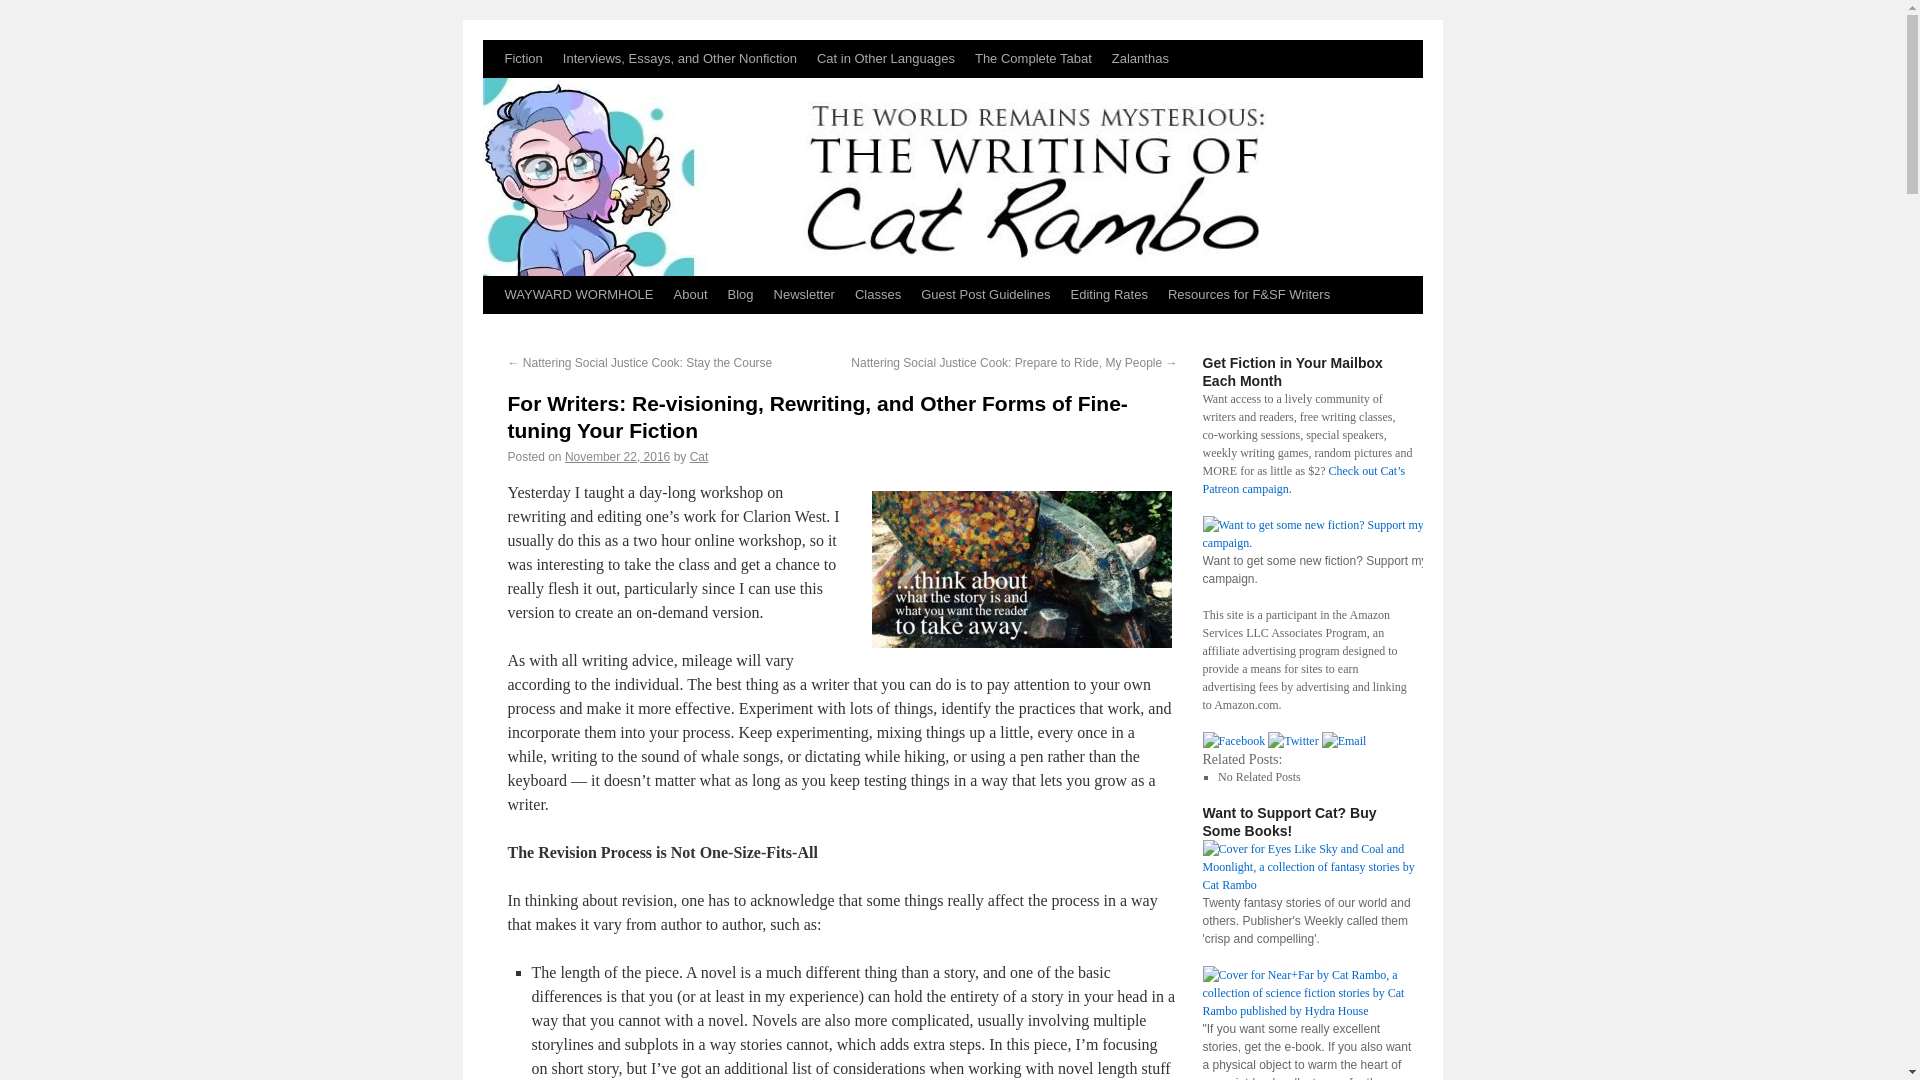 The height and width of the screenshot is (1080, 1920). What do you see at coordinates (886, 58) in the screenshot?
I see `In Translation` at bounding box center [886, 58].